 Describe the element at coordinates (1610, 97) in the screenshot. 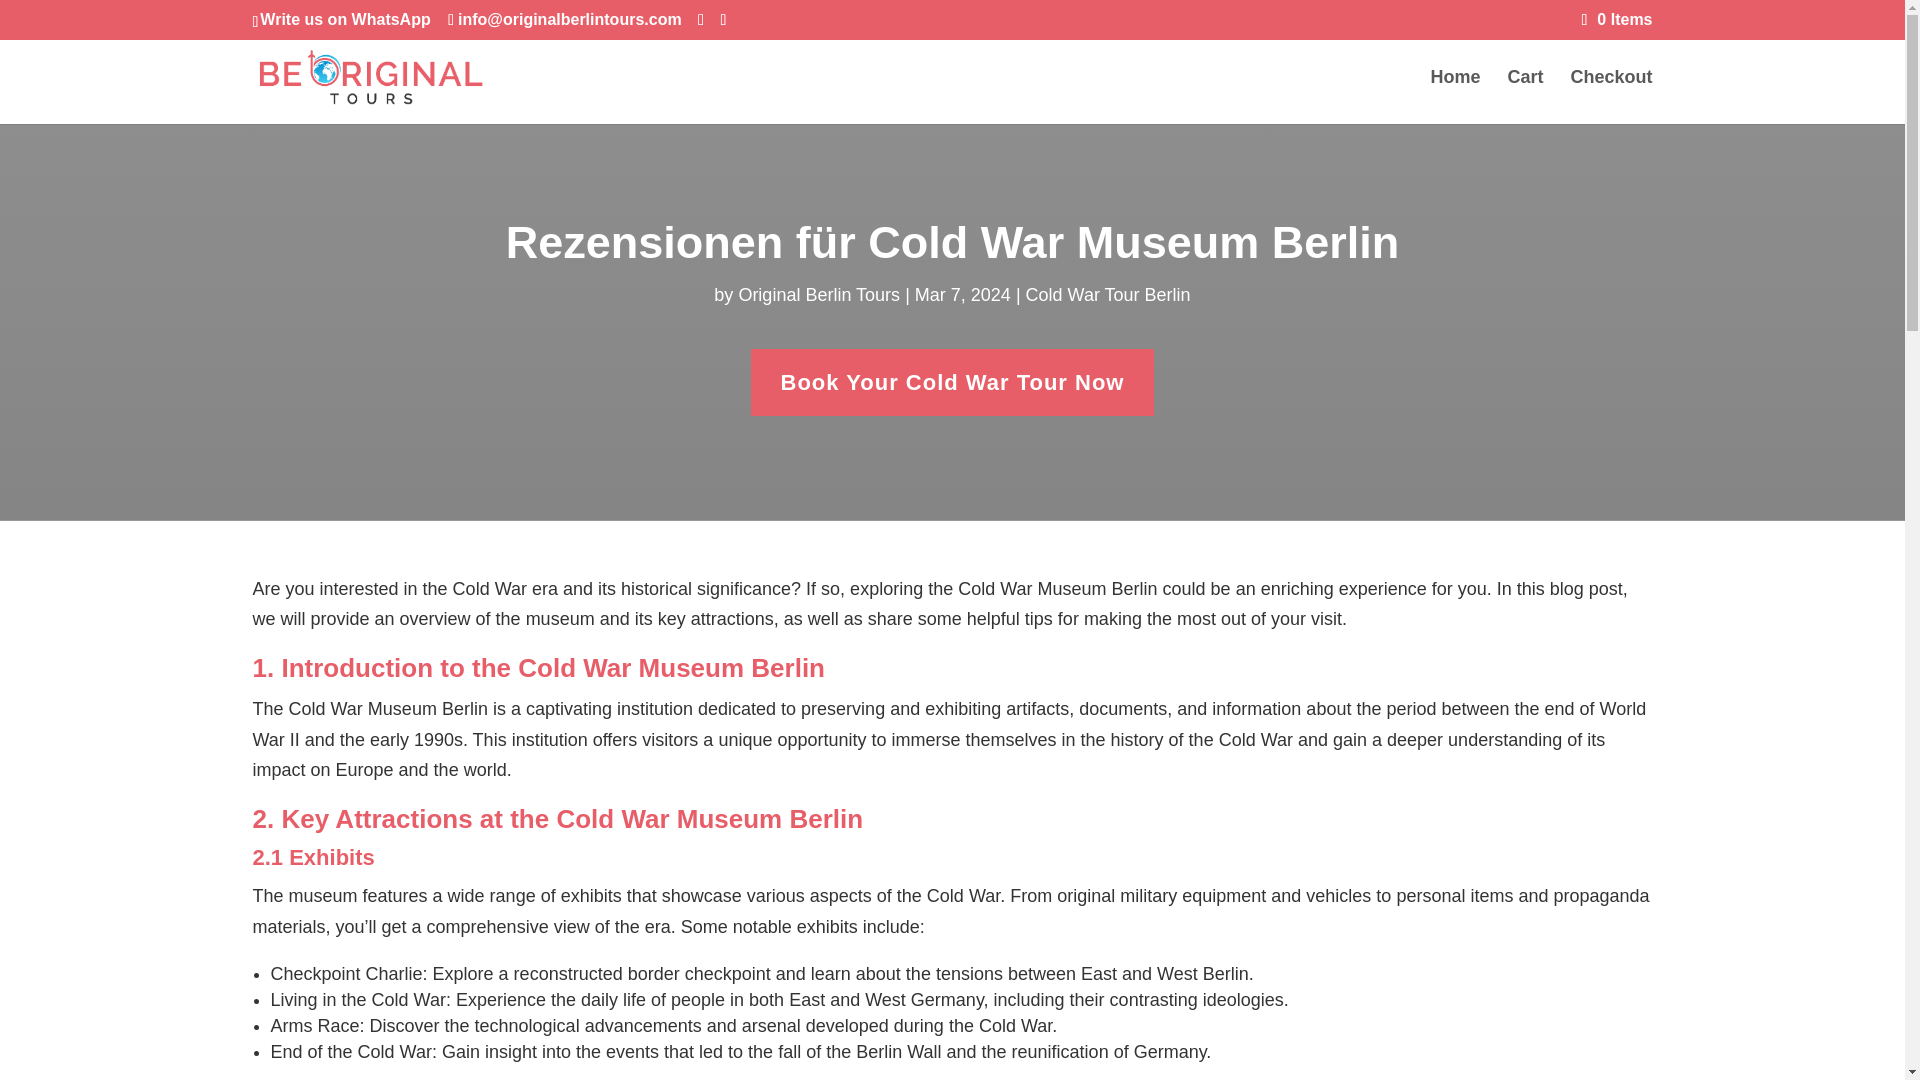

I see `Checkout` at that location.